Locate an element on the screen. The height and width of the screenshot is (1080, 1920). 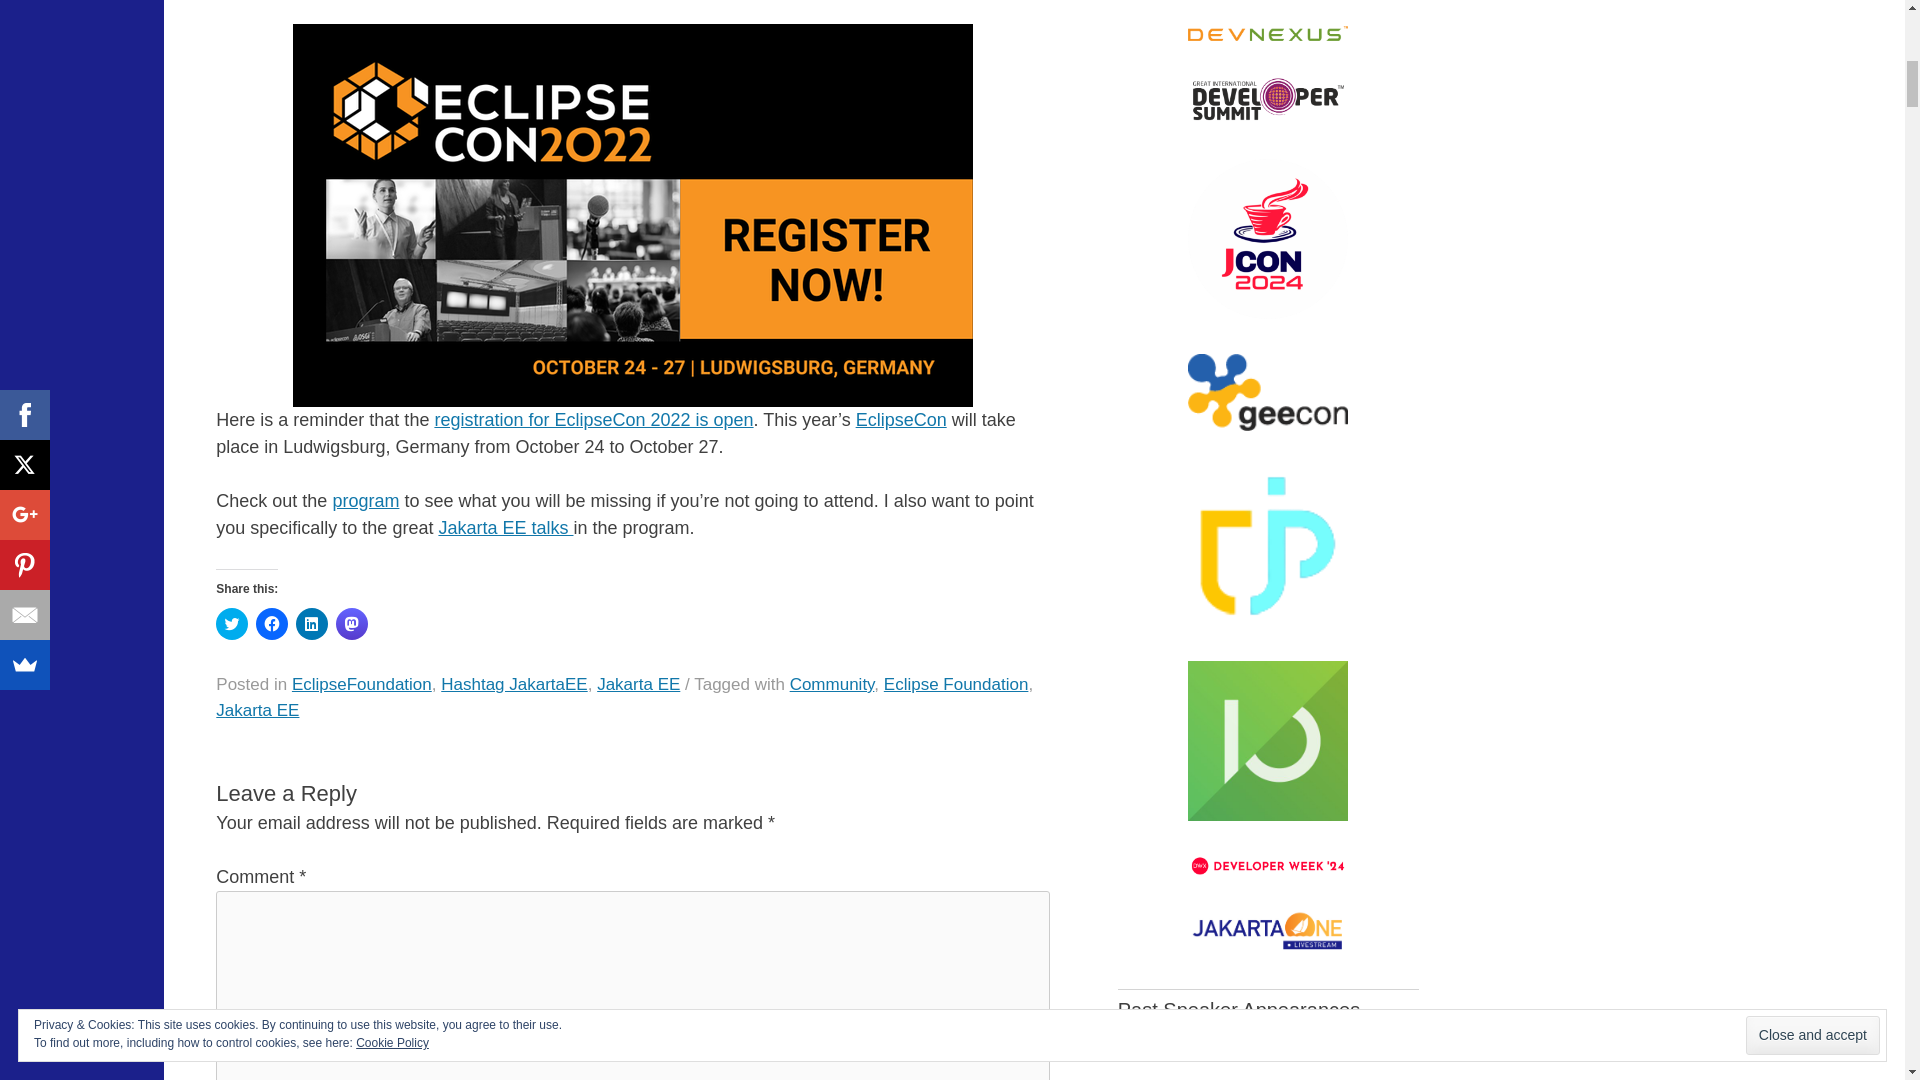
Click to share on Mastodon is located at coordinates (352, 624).